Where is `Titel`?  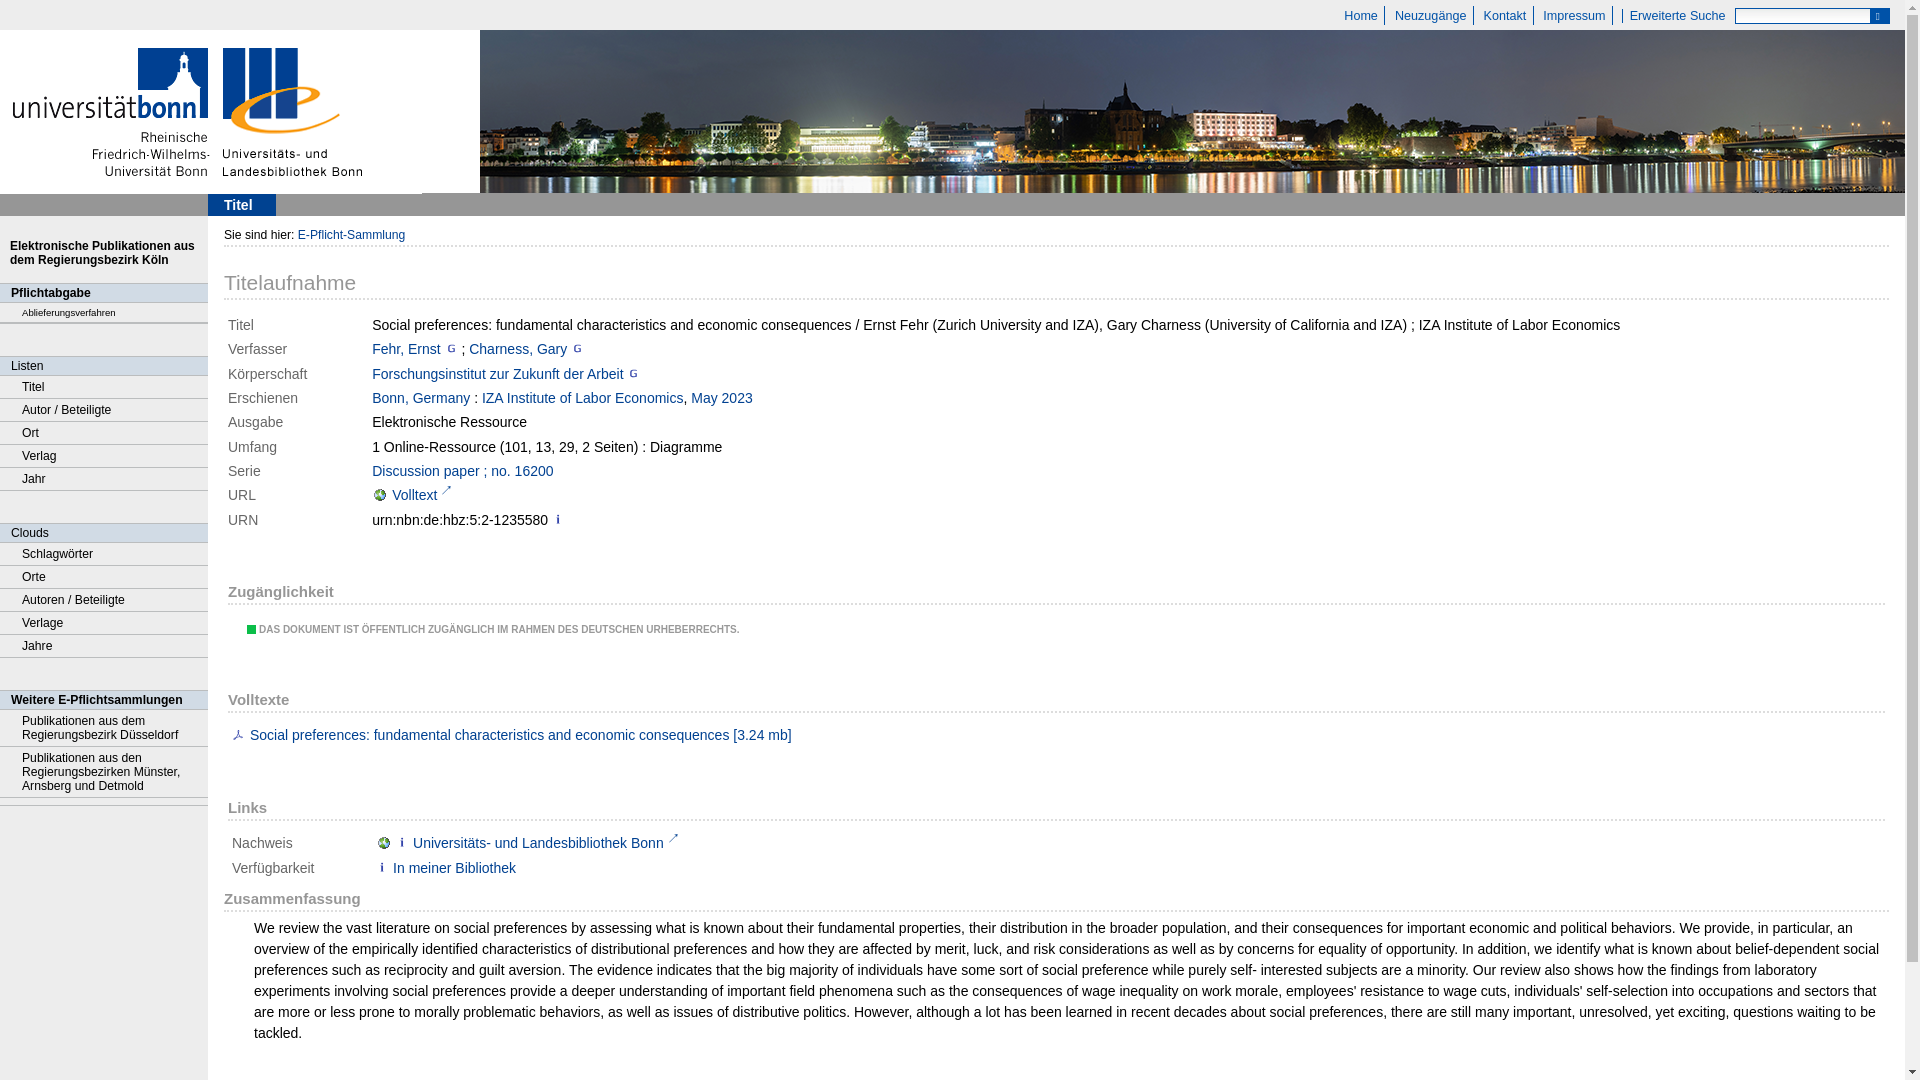
Titel is located at coordinates (104, 386).